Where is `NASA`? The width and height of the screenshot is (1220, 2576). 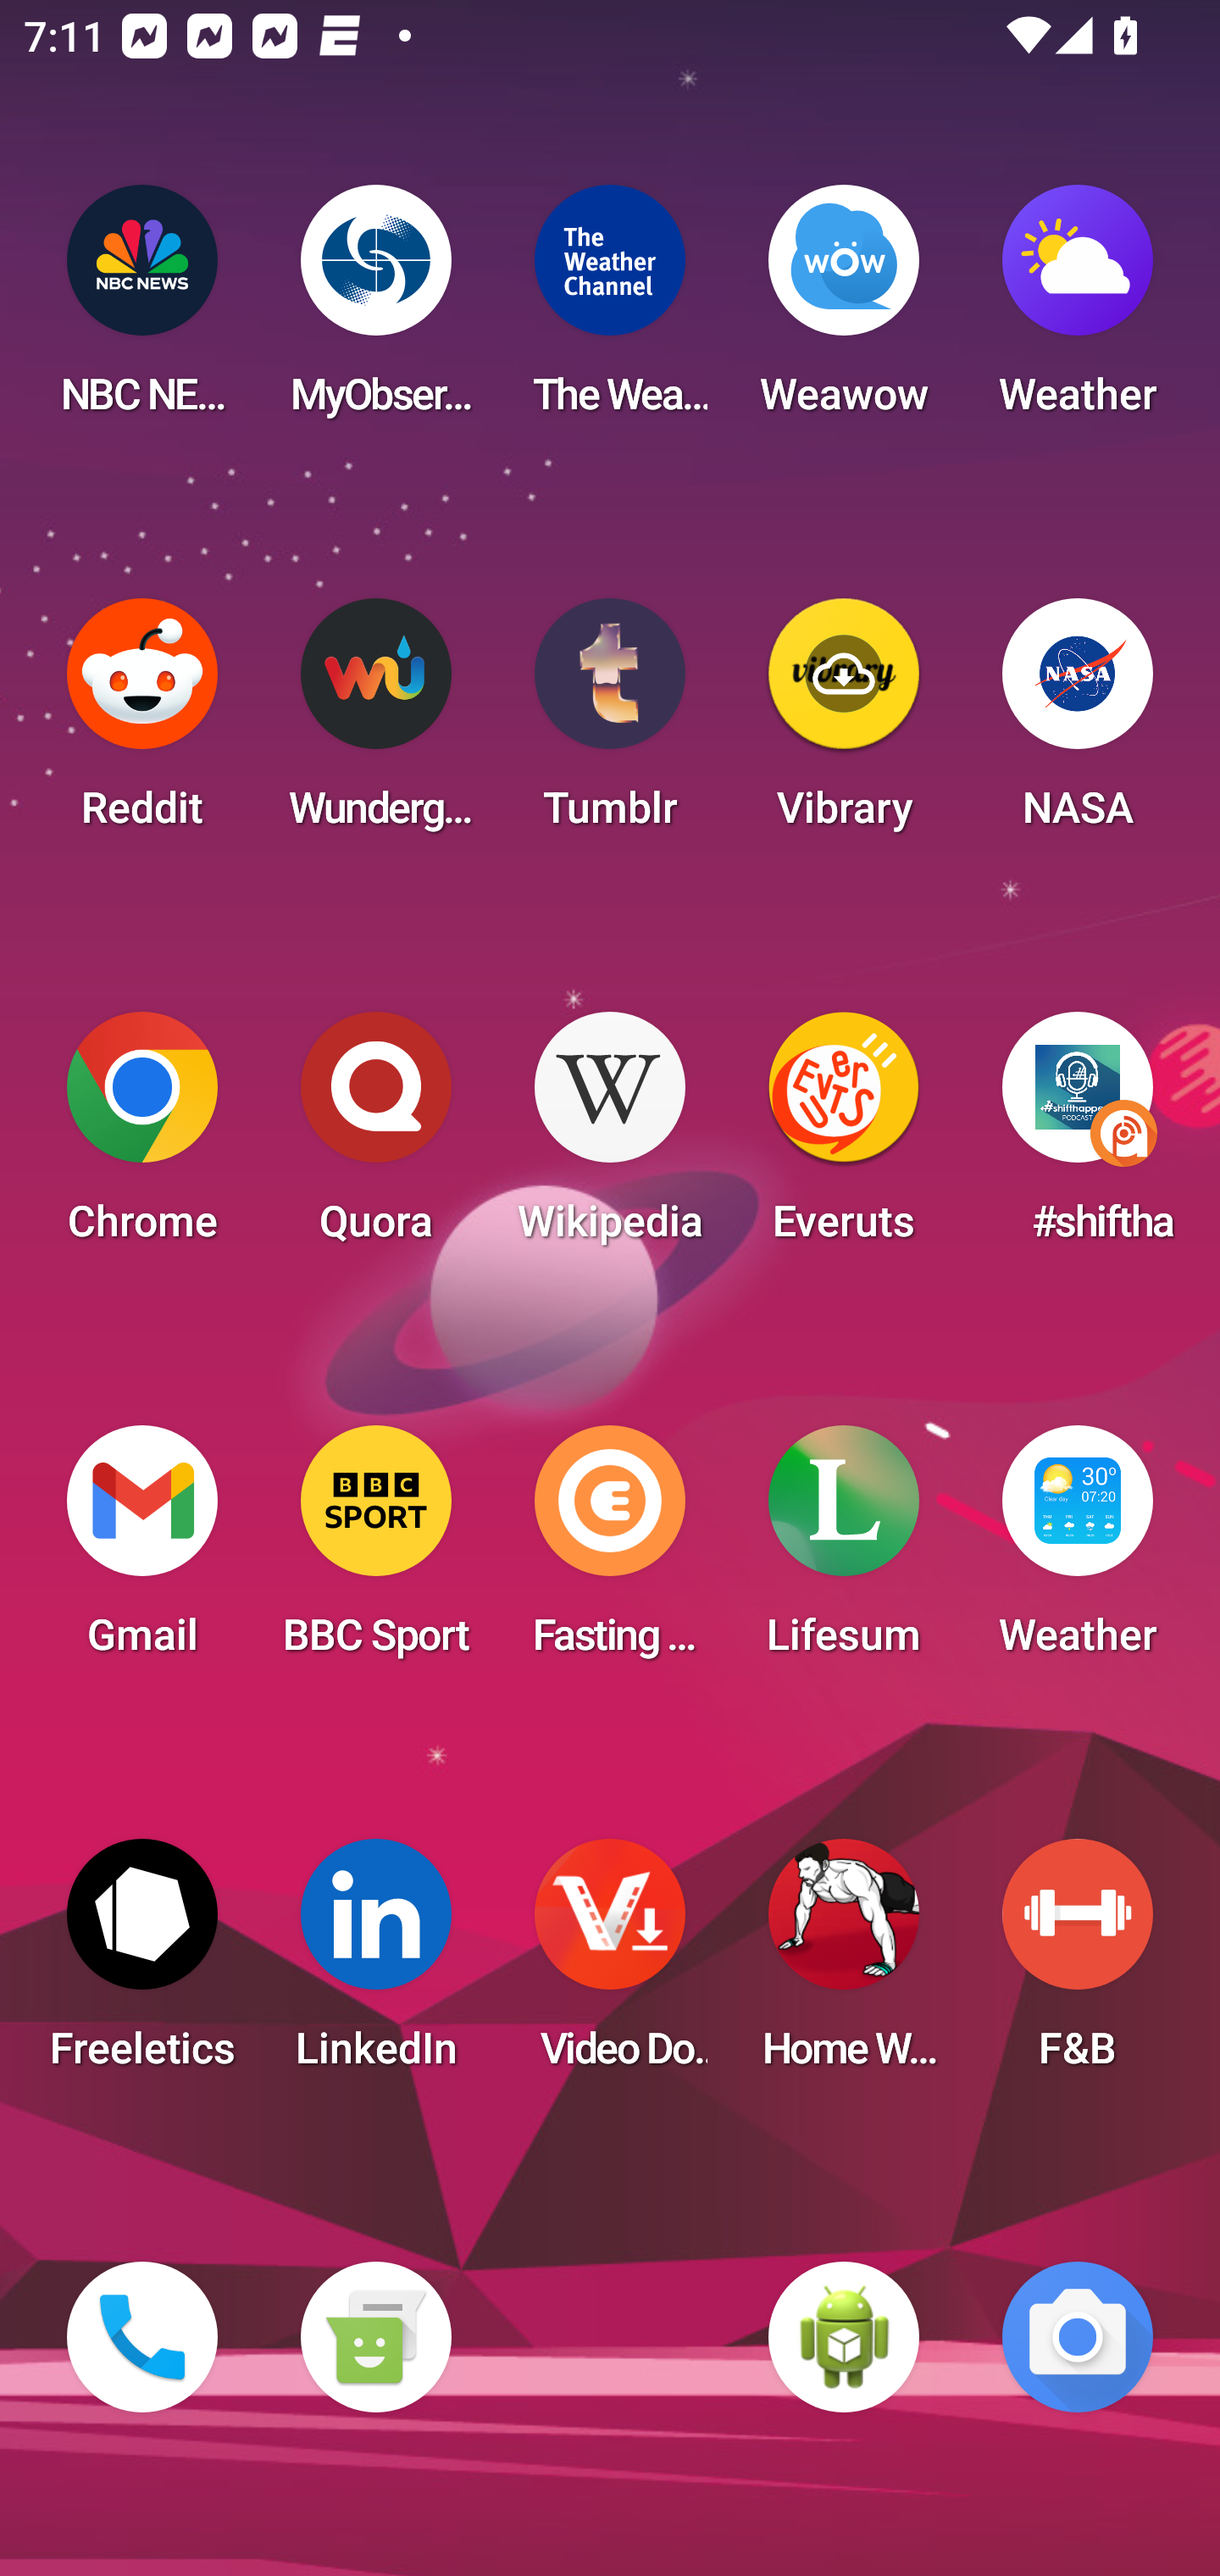 NASA is located at coordinates (1078, 724).